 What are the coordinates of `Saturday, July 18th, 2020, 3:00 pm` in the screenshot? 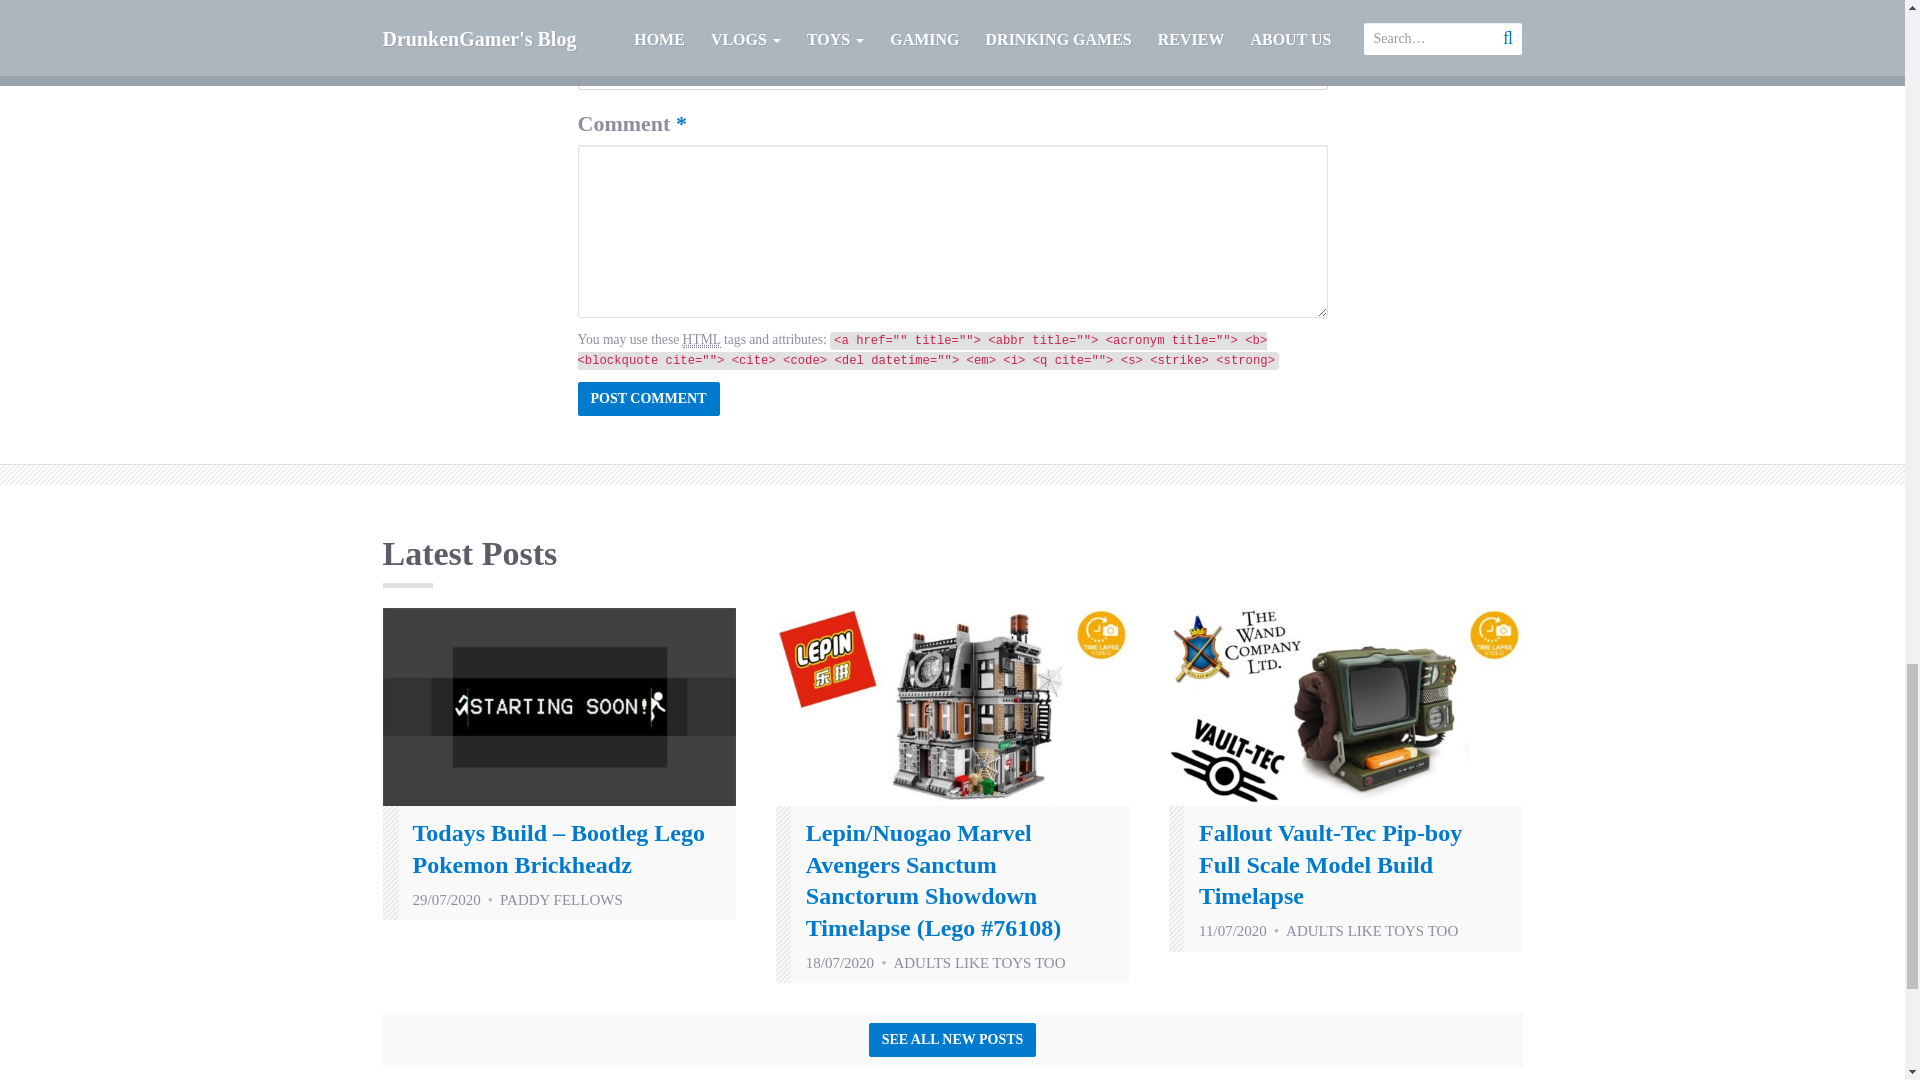 It's located at (840, 962).